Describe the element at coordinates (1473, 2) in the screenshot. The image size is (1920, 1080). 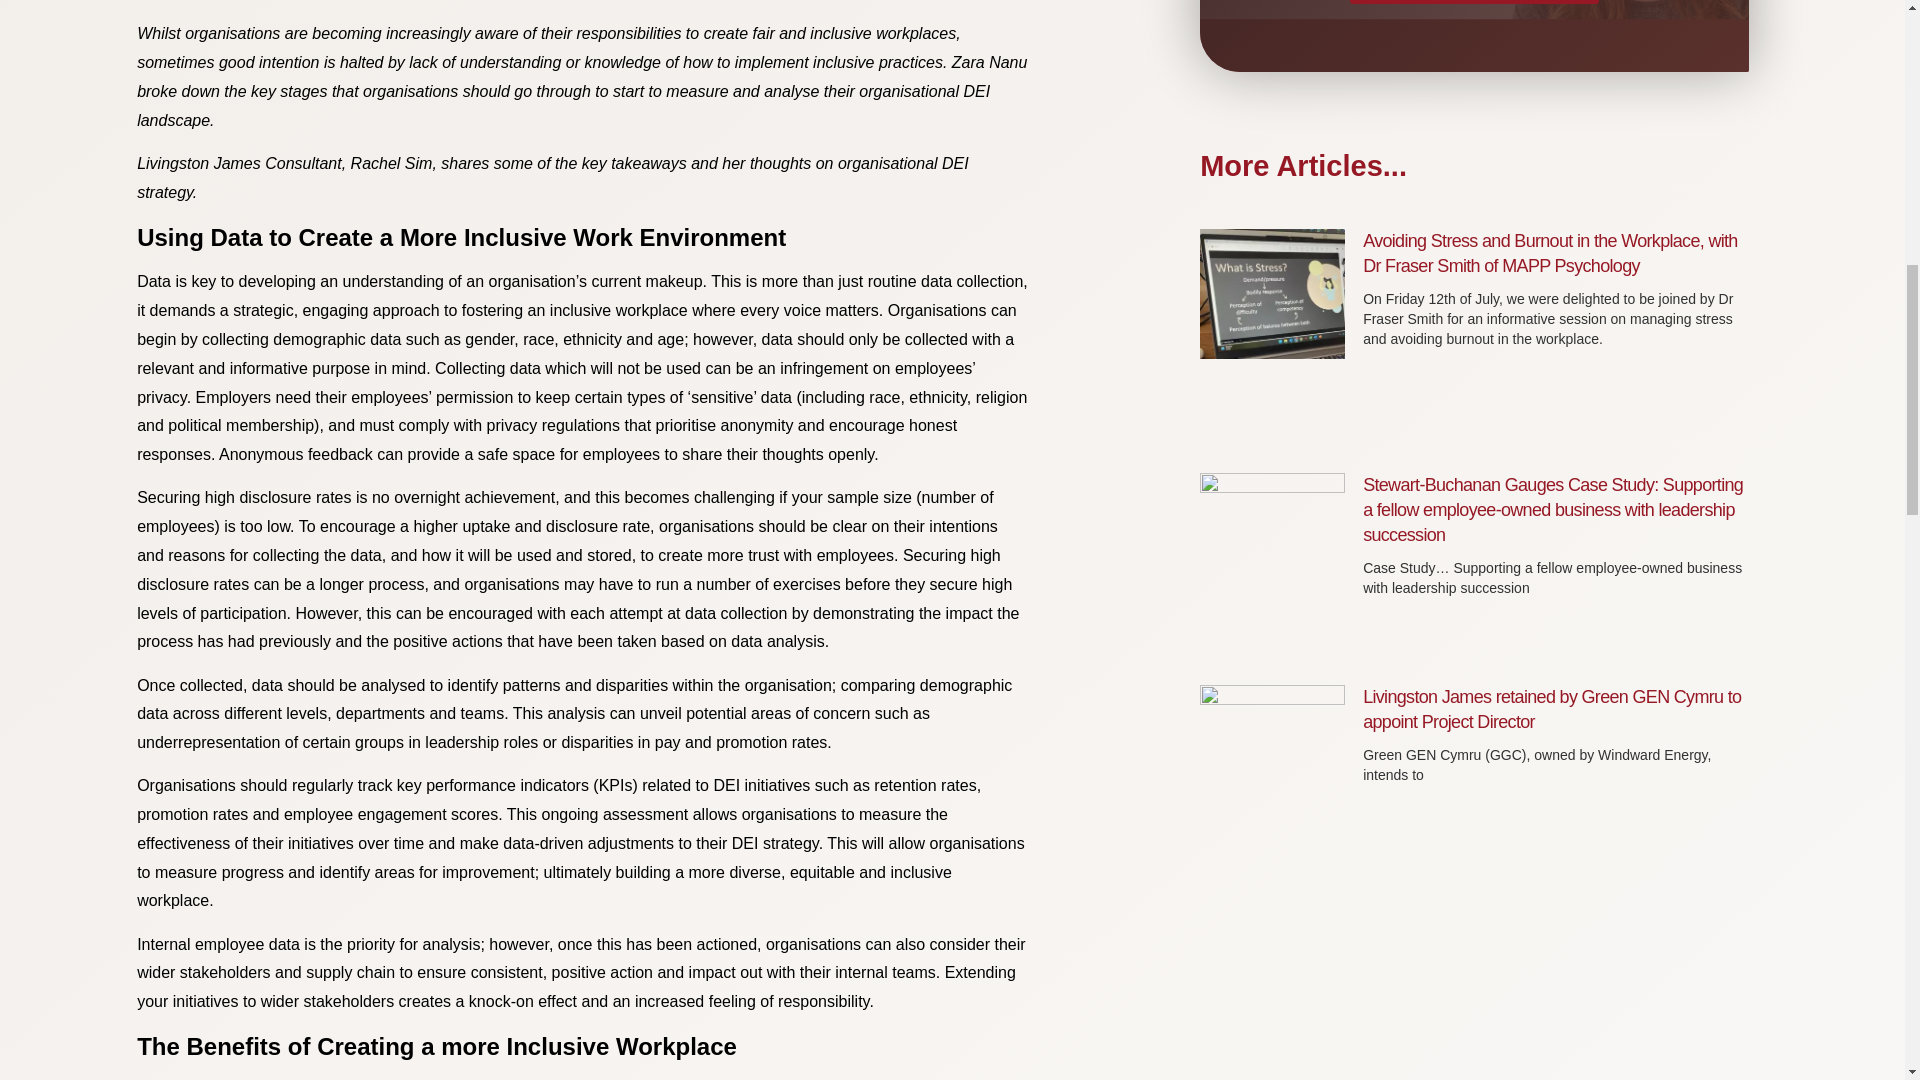
I see `CONTACT US` at that location.